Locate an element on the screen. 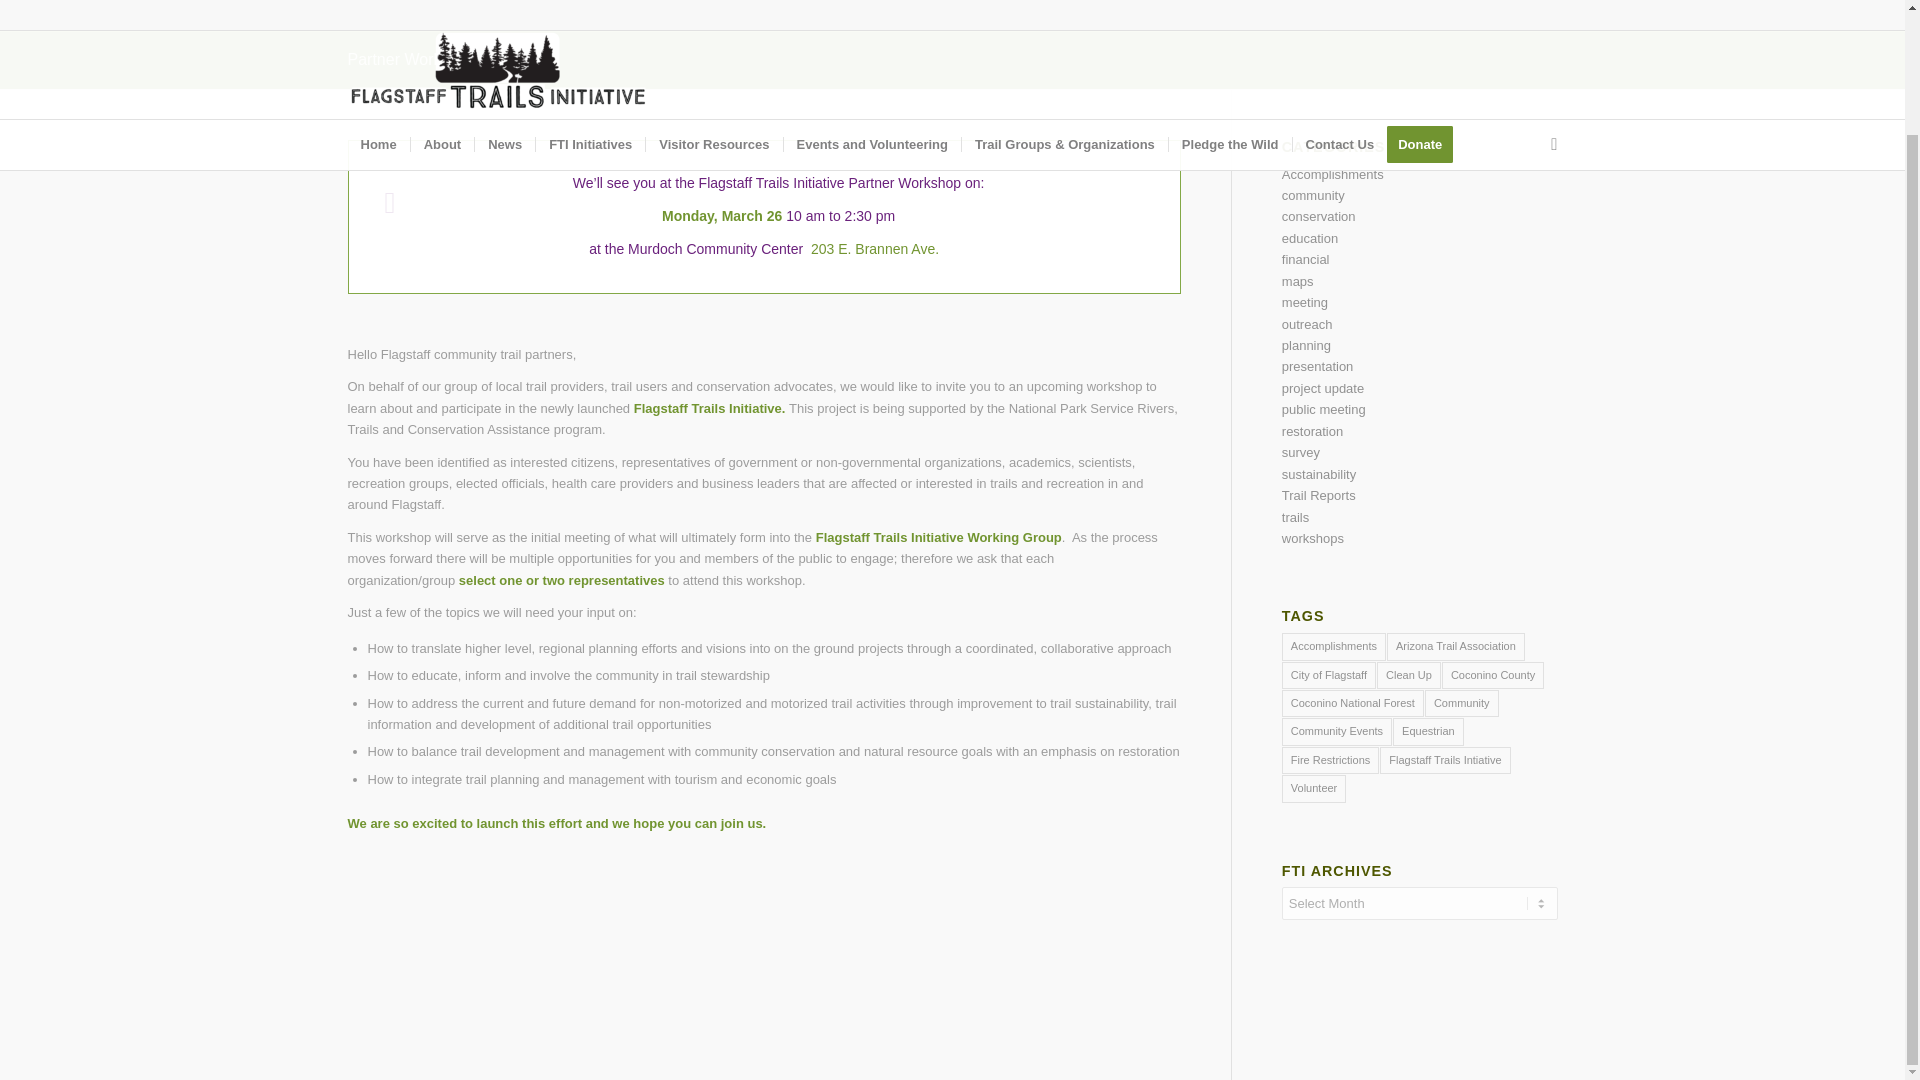 The width and height of the screenshot is (1920, 1080). 203 E. Brannen Ave. is located at coordinates (874, 248).